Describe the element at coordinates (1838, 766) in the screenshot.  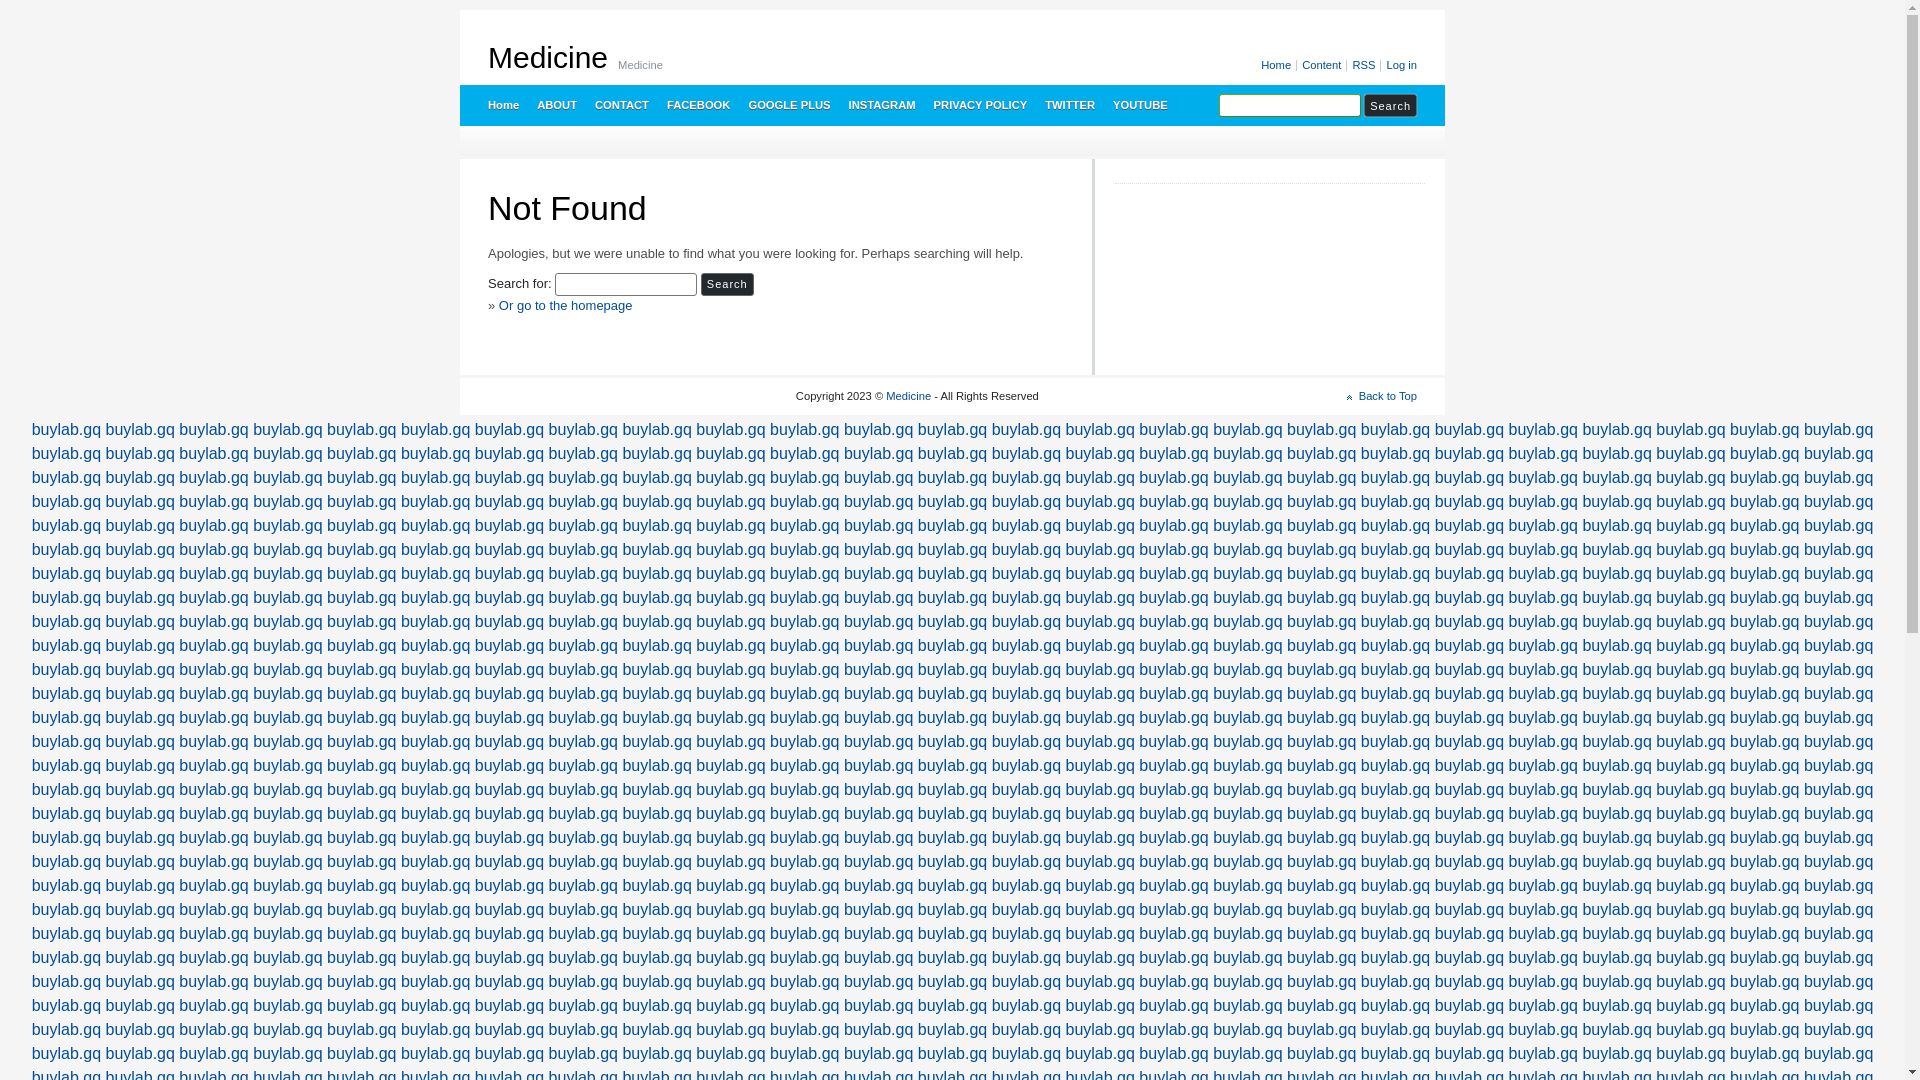
I see `buylab.gq` at that location.